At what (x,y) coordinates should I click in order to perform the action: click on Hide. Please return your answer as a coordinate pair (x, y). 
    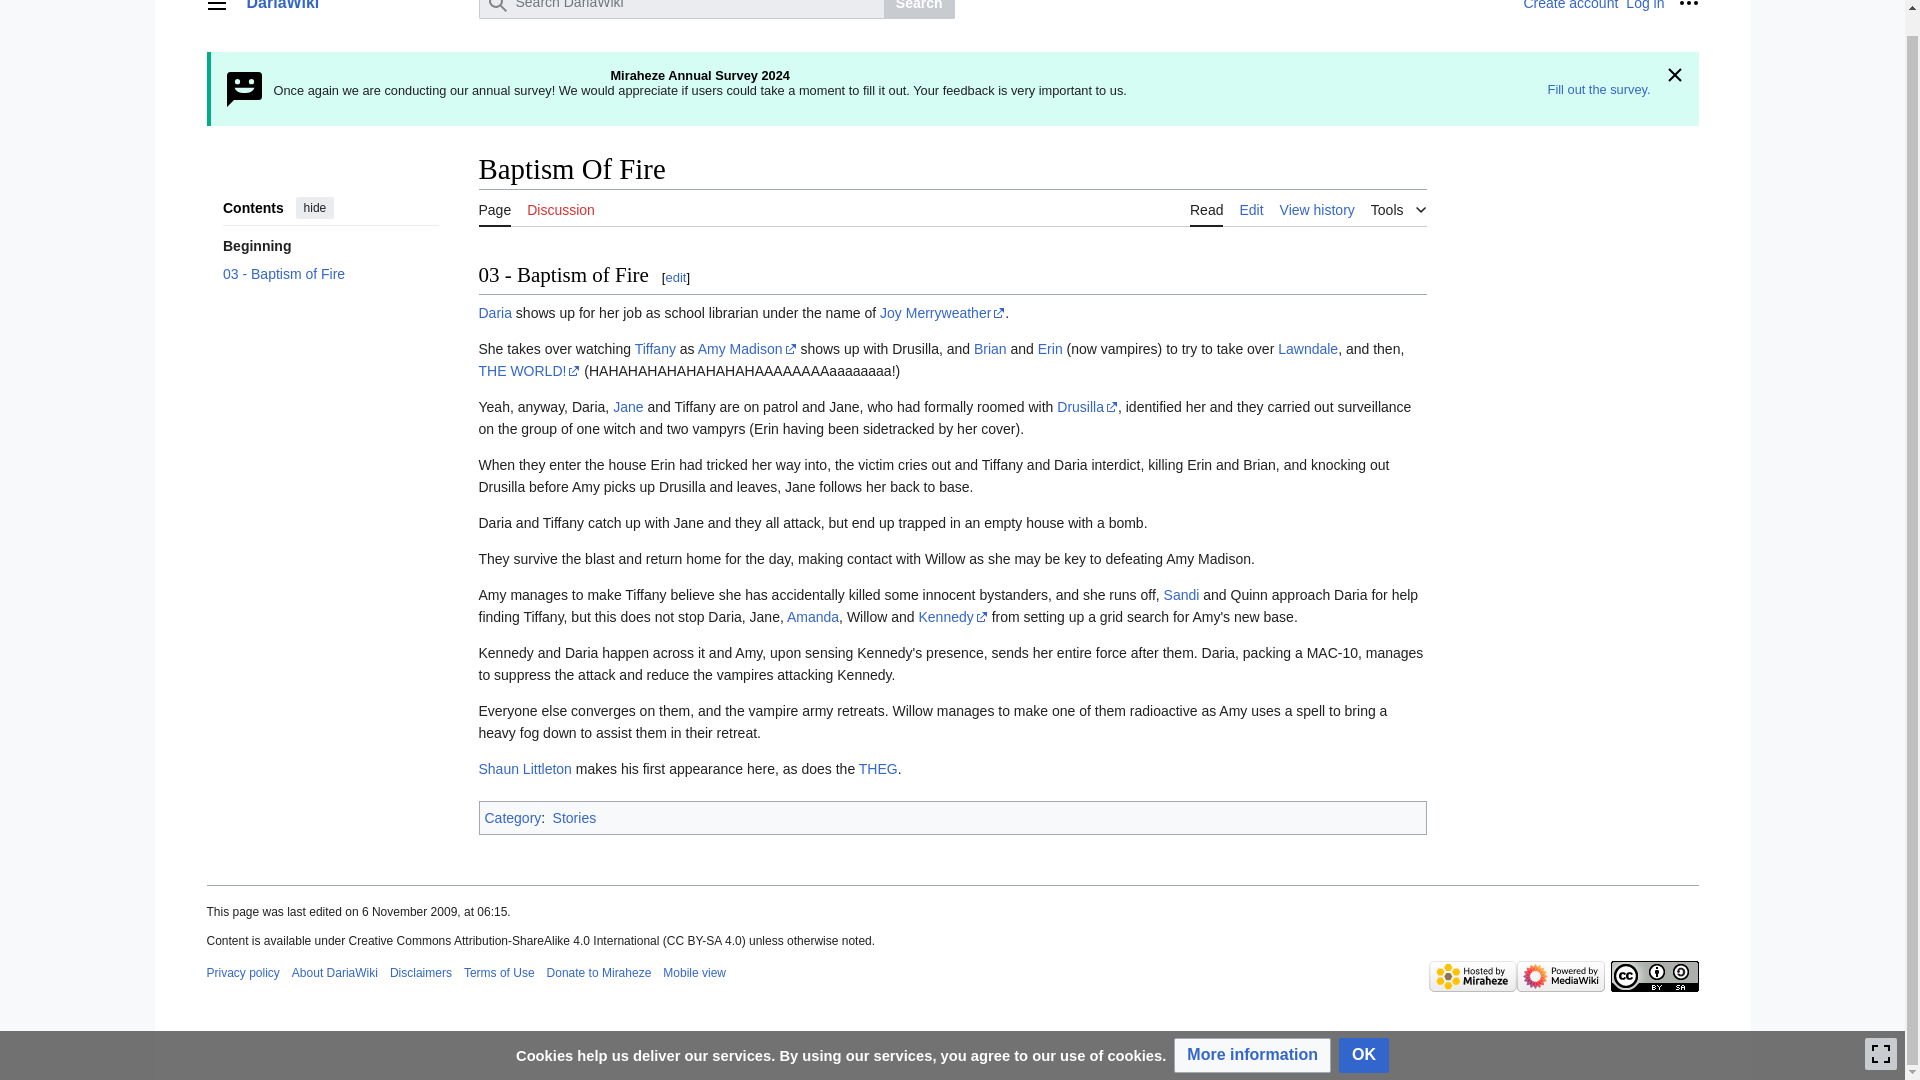
    Looking at the image, I should click on (1674, 76).